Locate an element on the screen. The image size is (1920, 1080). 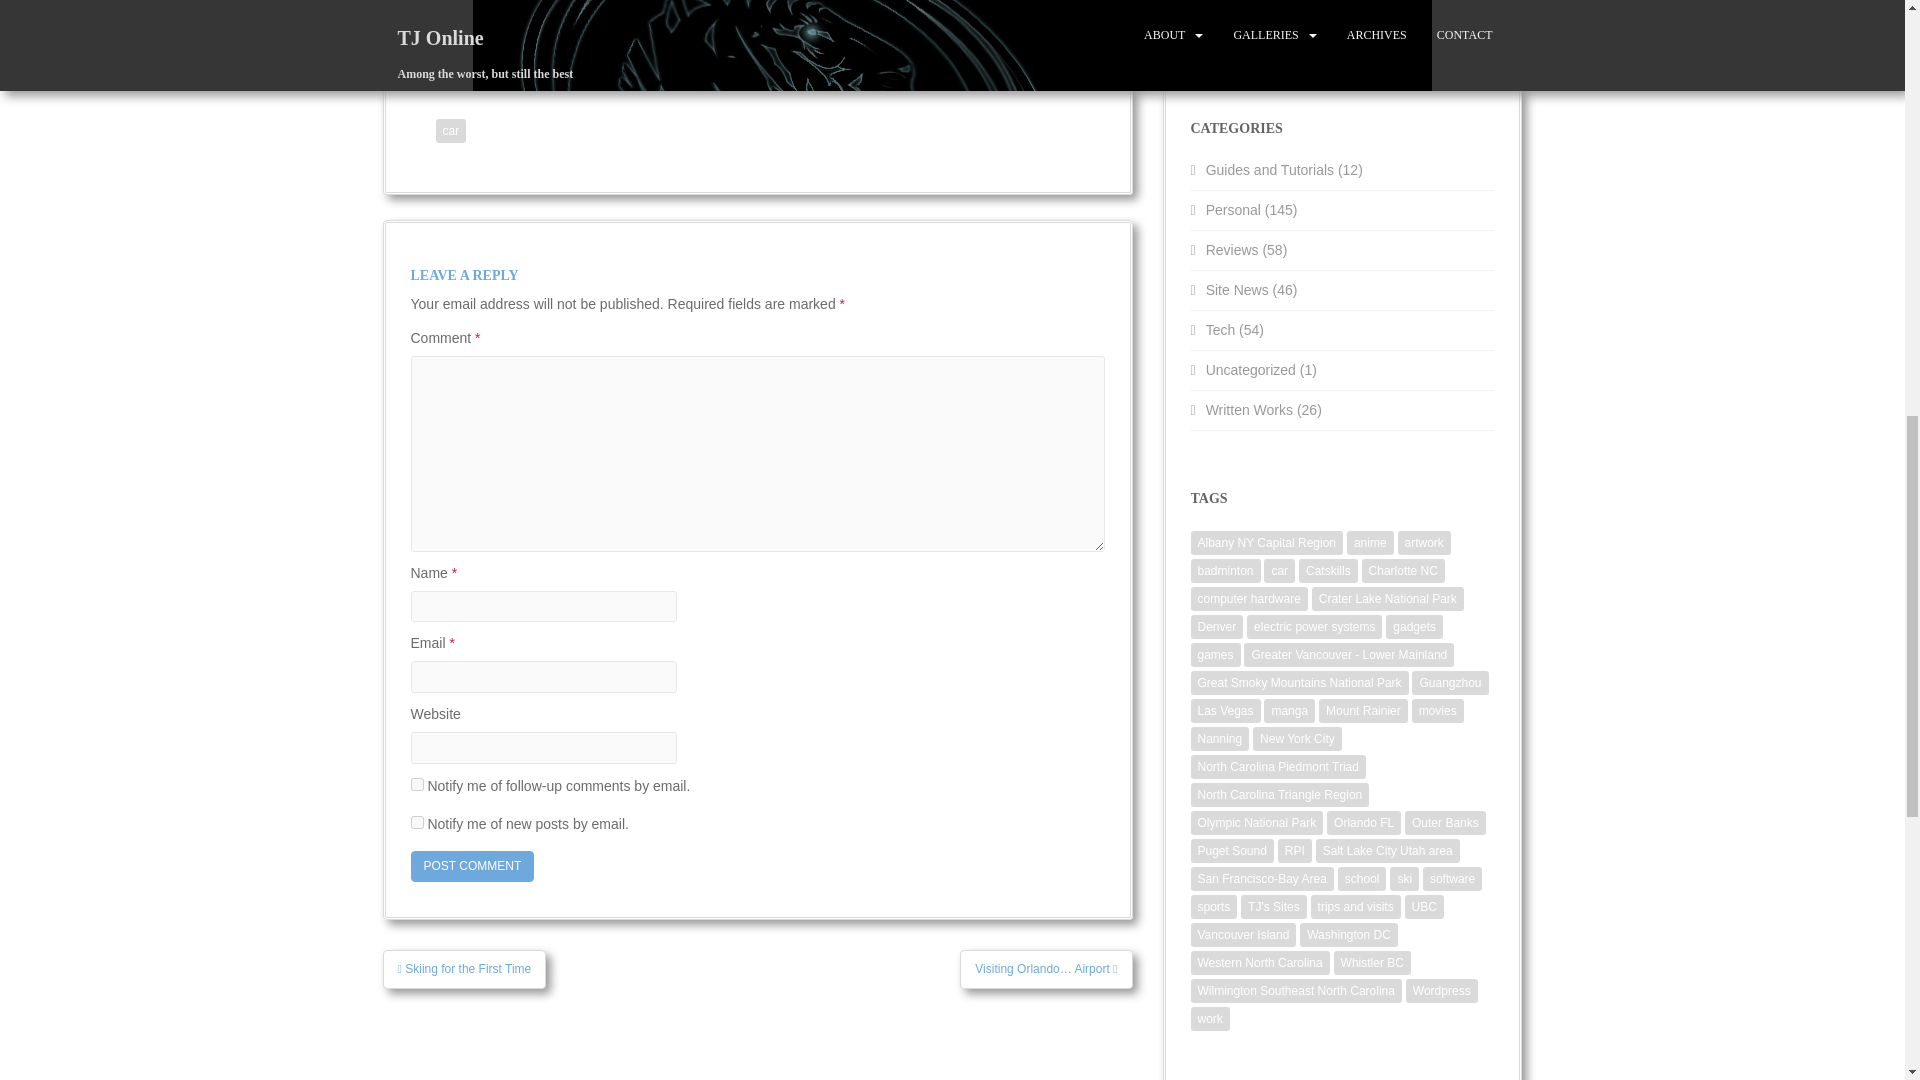
subscribe is located at coordinates (416, 784).